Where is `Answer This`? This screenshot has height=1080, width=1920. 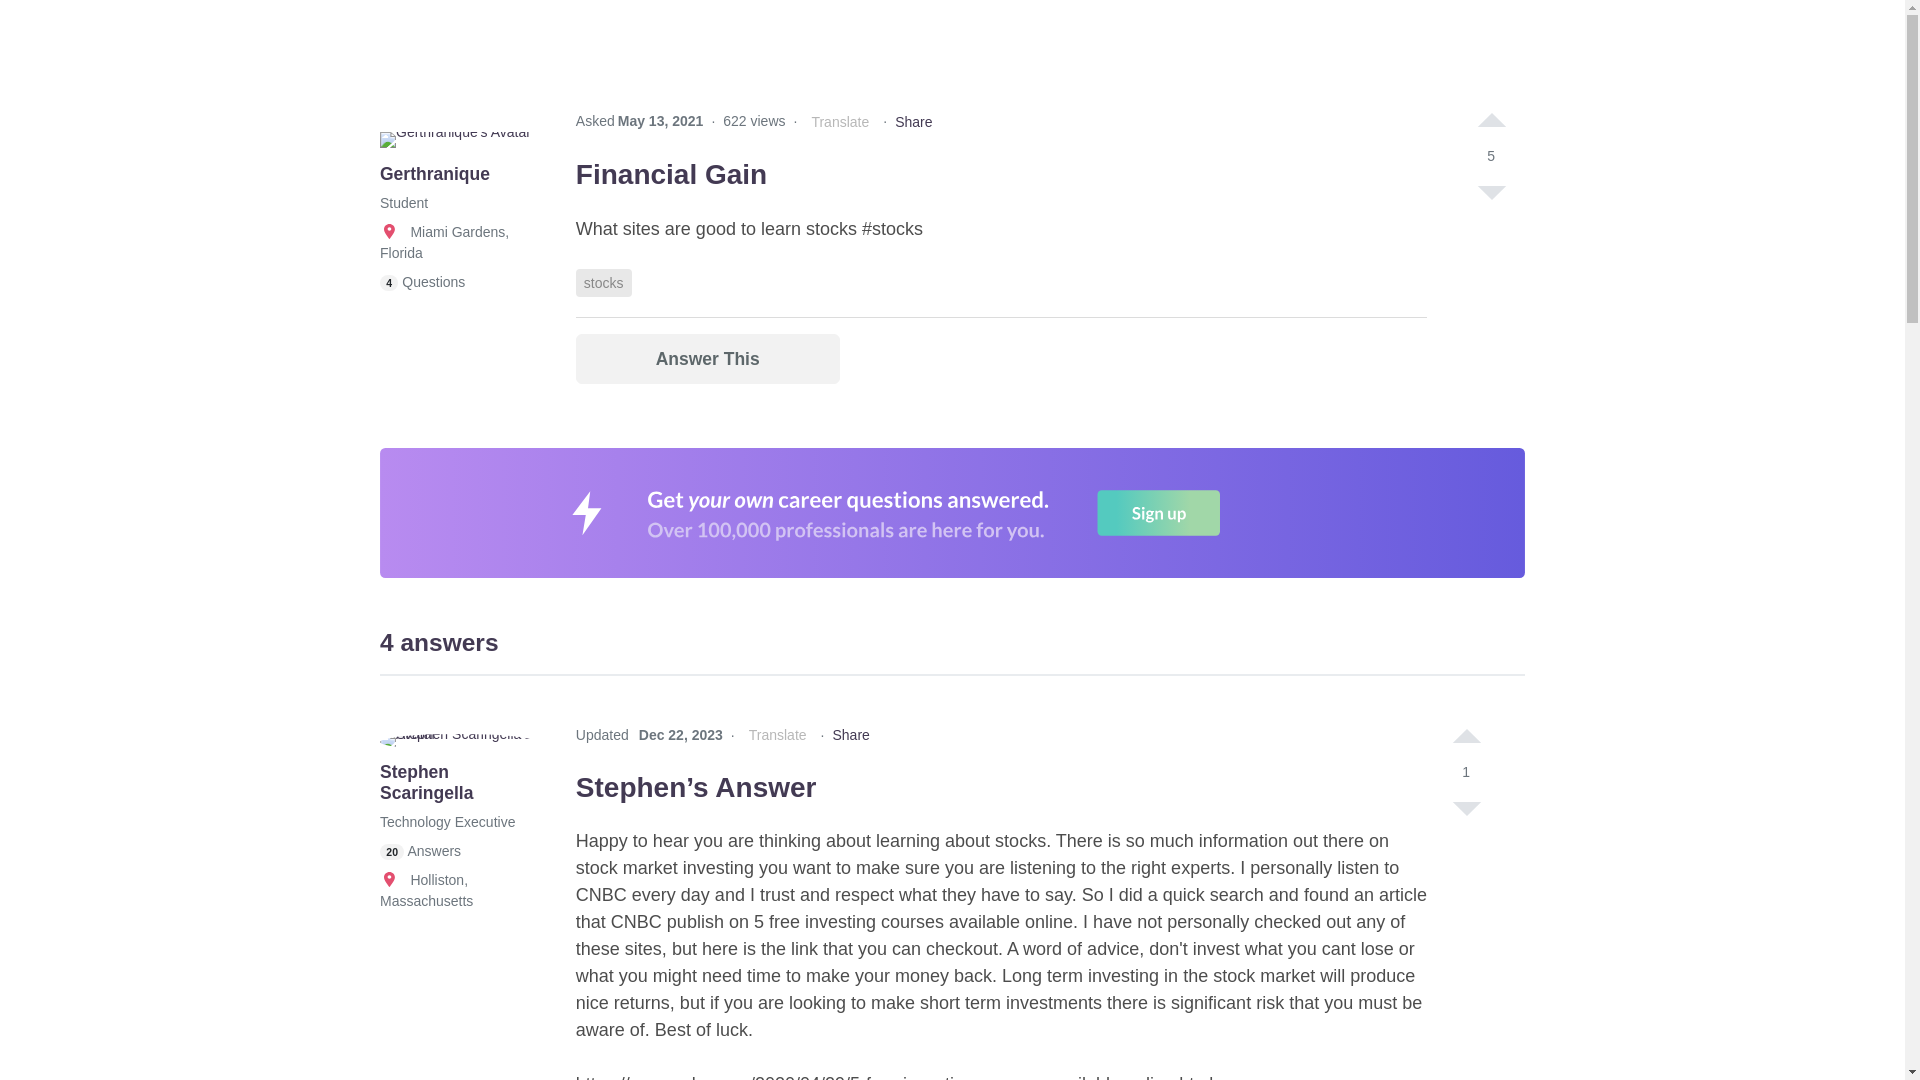
Answer This is located at coordinates (708, 358).